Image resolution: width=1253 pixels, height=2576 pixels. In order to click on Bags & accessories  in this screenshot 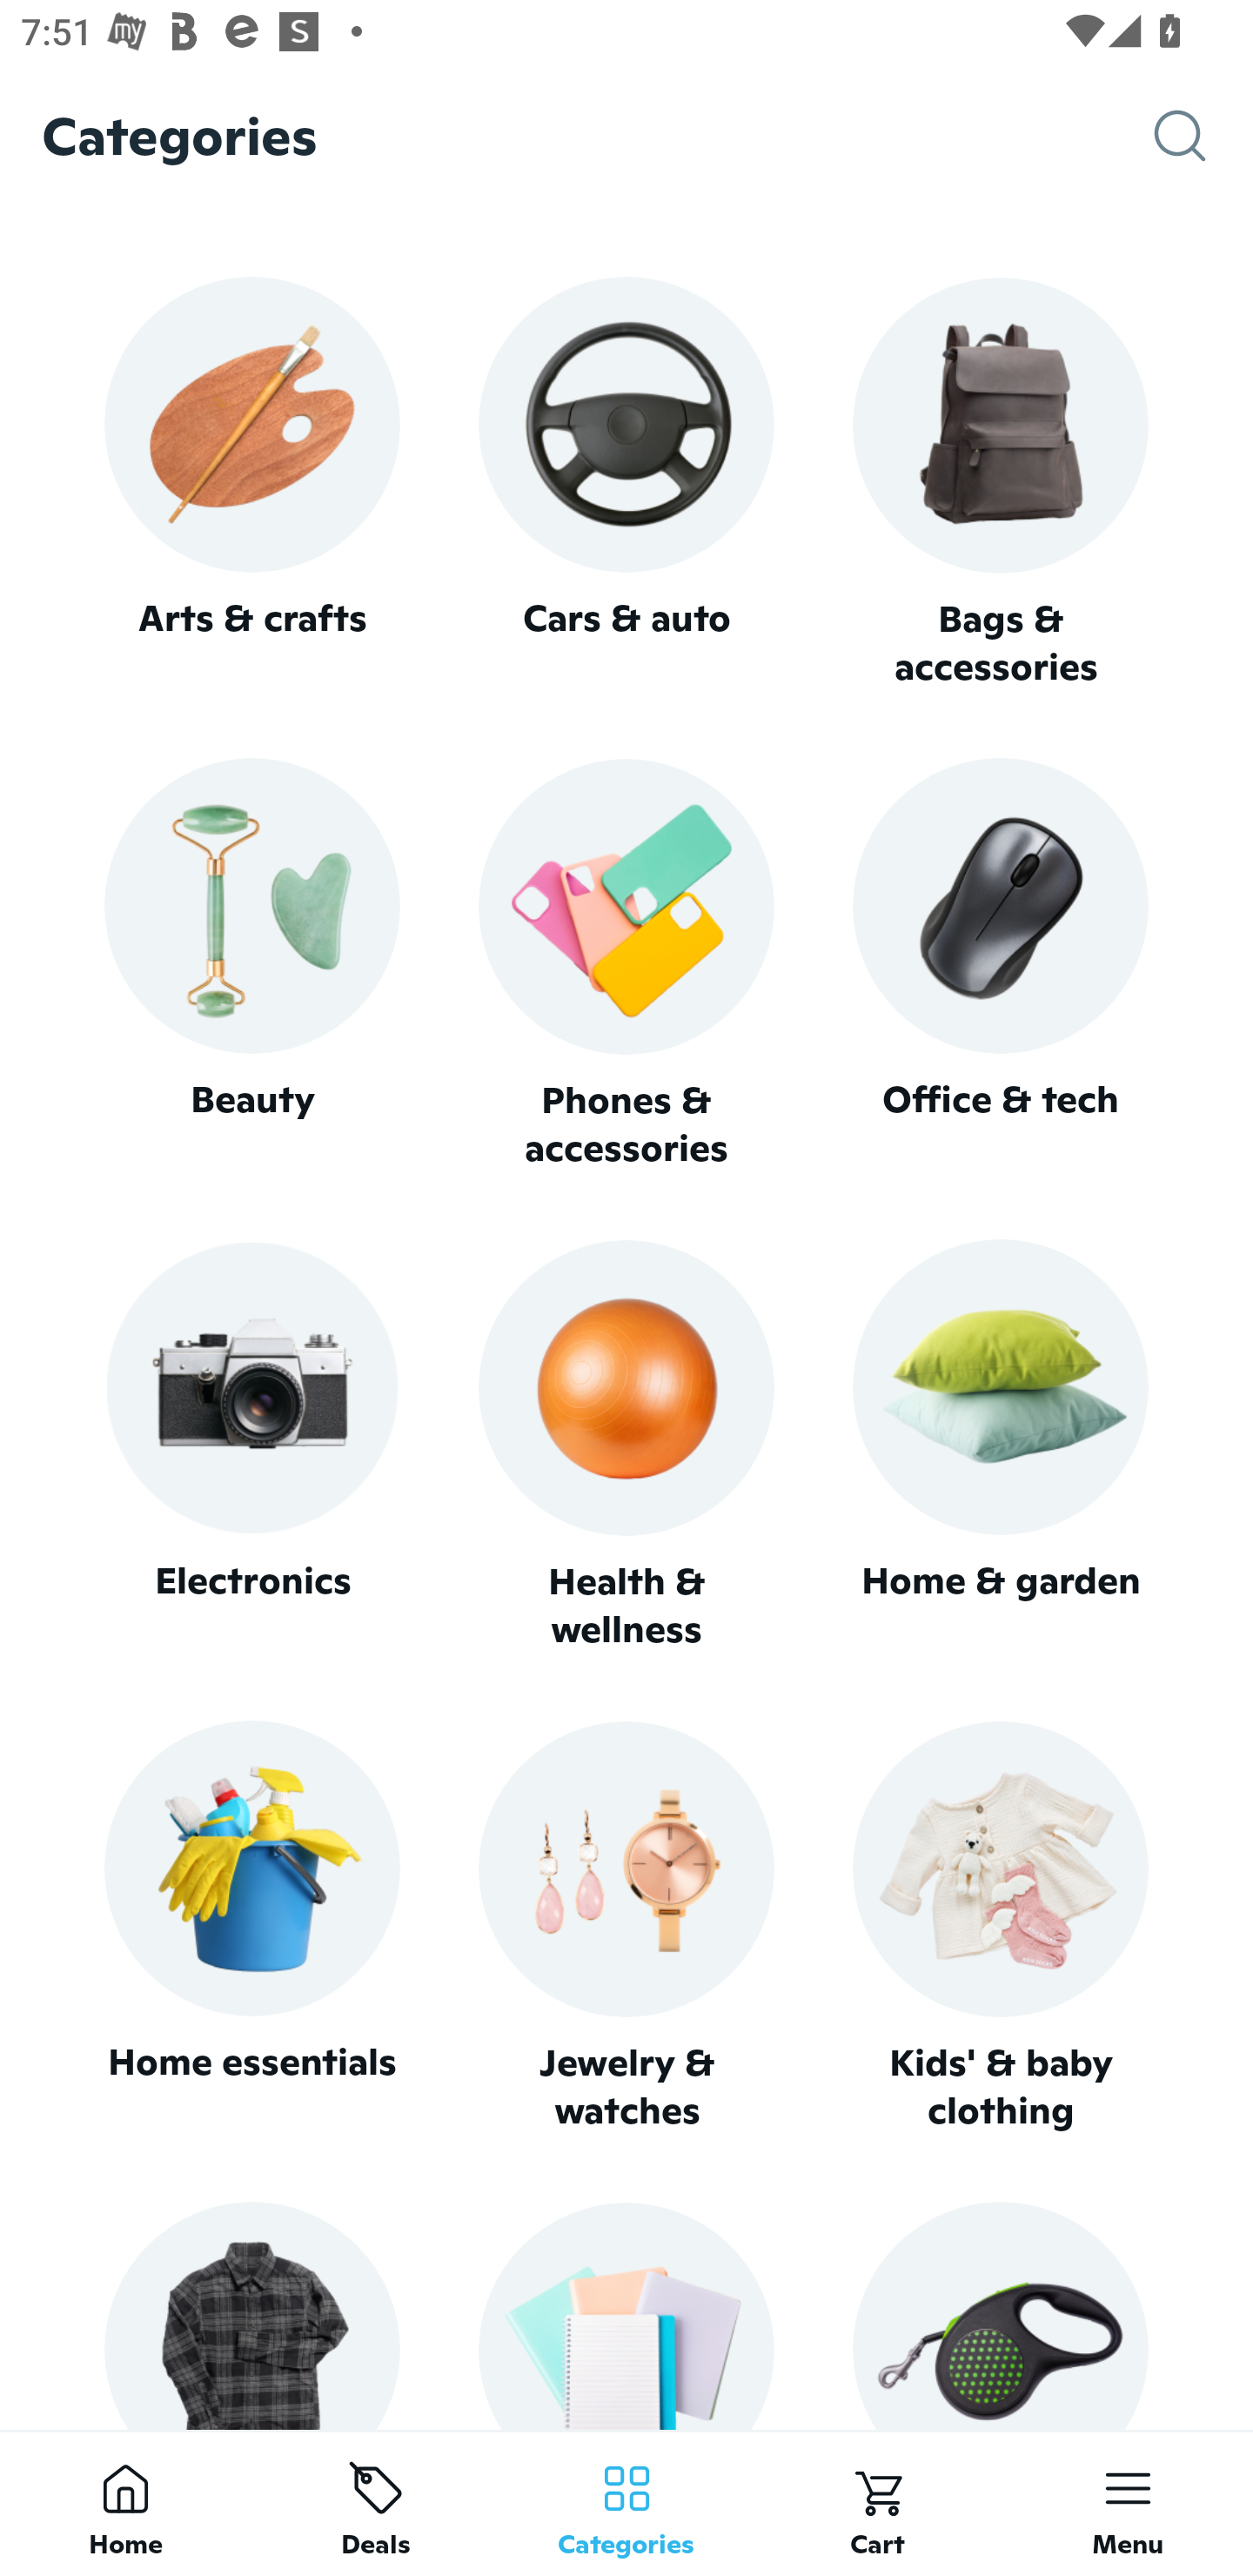, I will do `click(1001, 484)`.